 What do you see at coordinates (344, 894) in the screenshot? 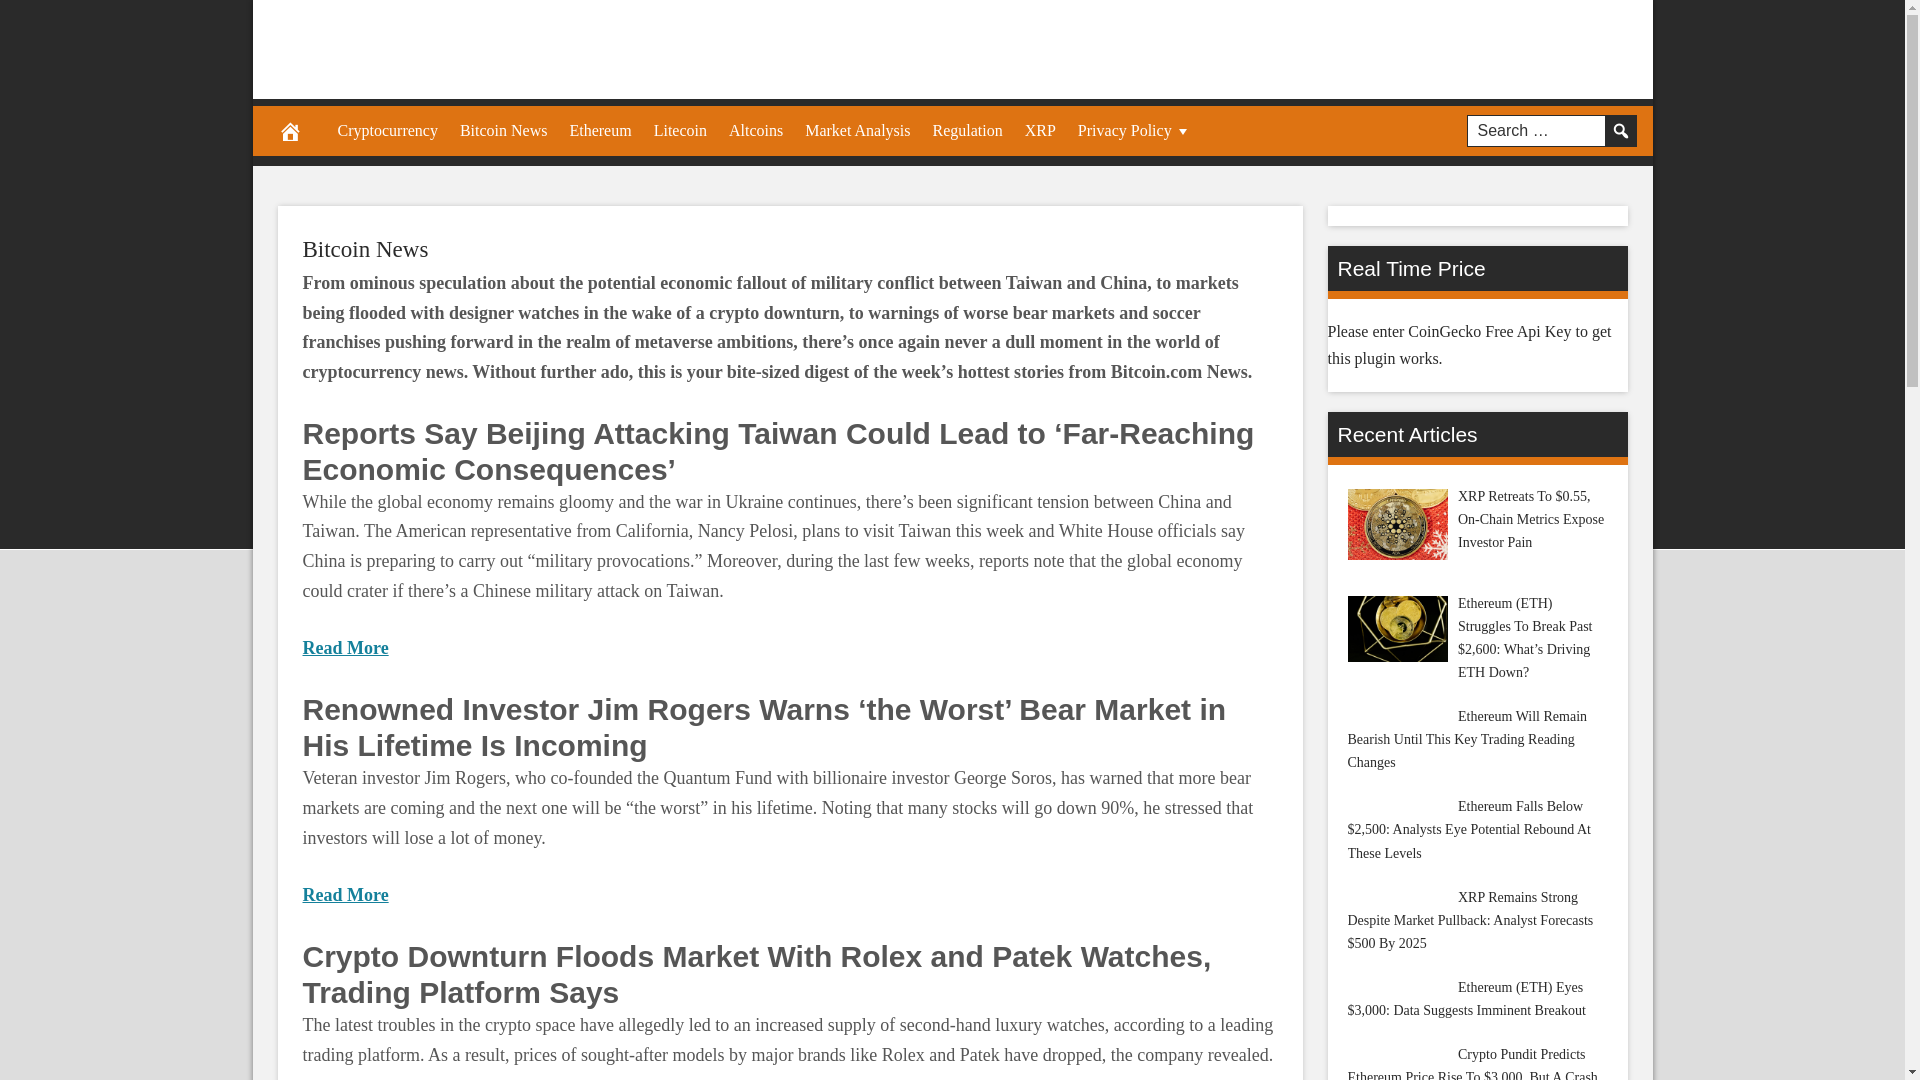
I see `Read More` at bounding box center [344, 894].